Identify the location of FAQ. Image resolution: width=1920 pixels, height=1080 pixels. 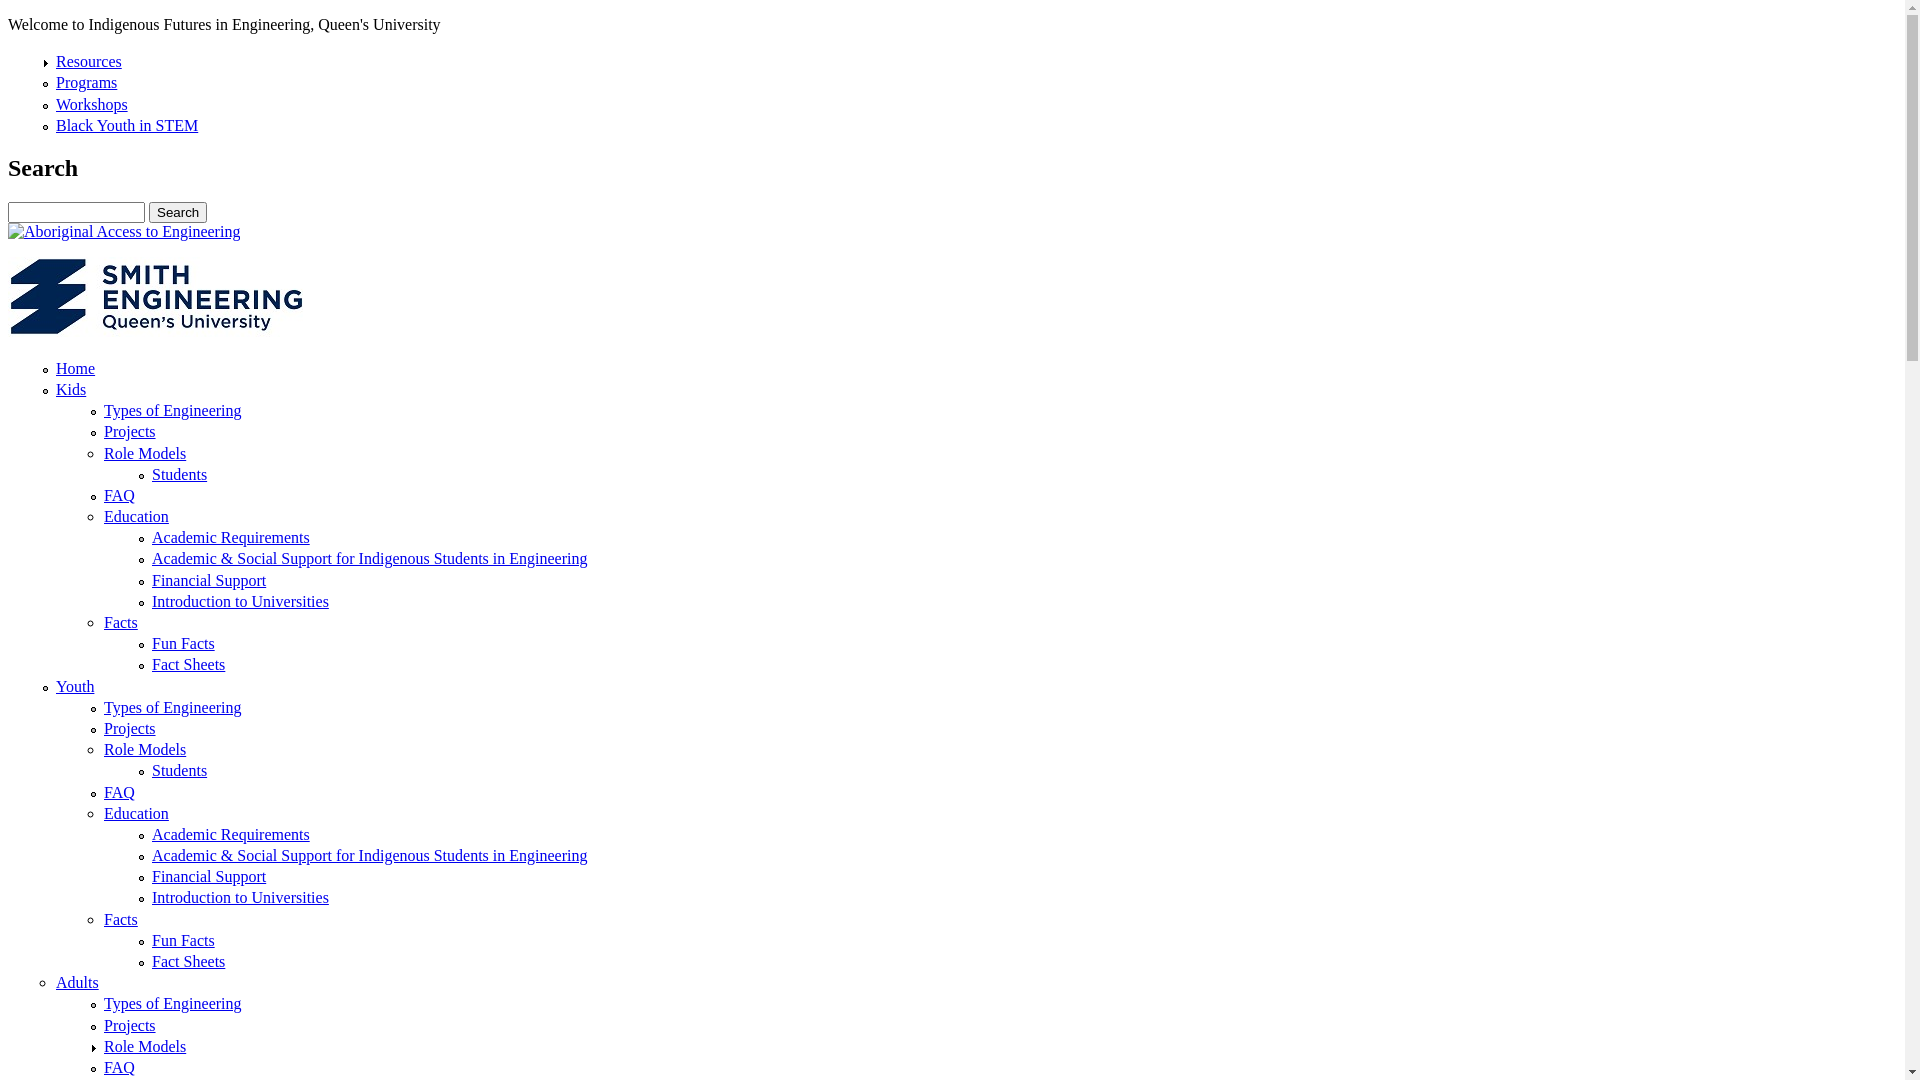
(120, 1068).